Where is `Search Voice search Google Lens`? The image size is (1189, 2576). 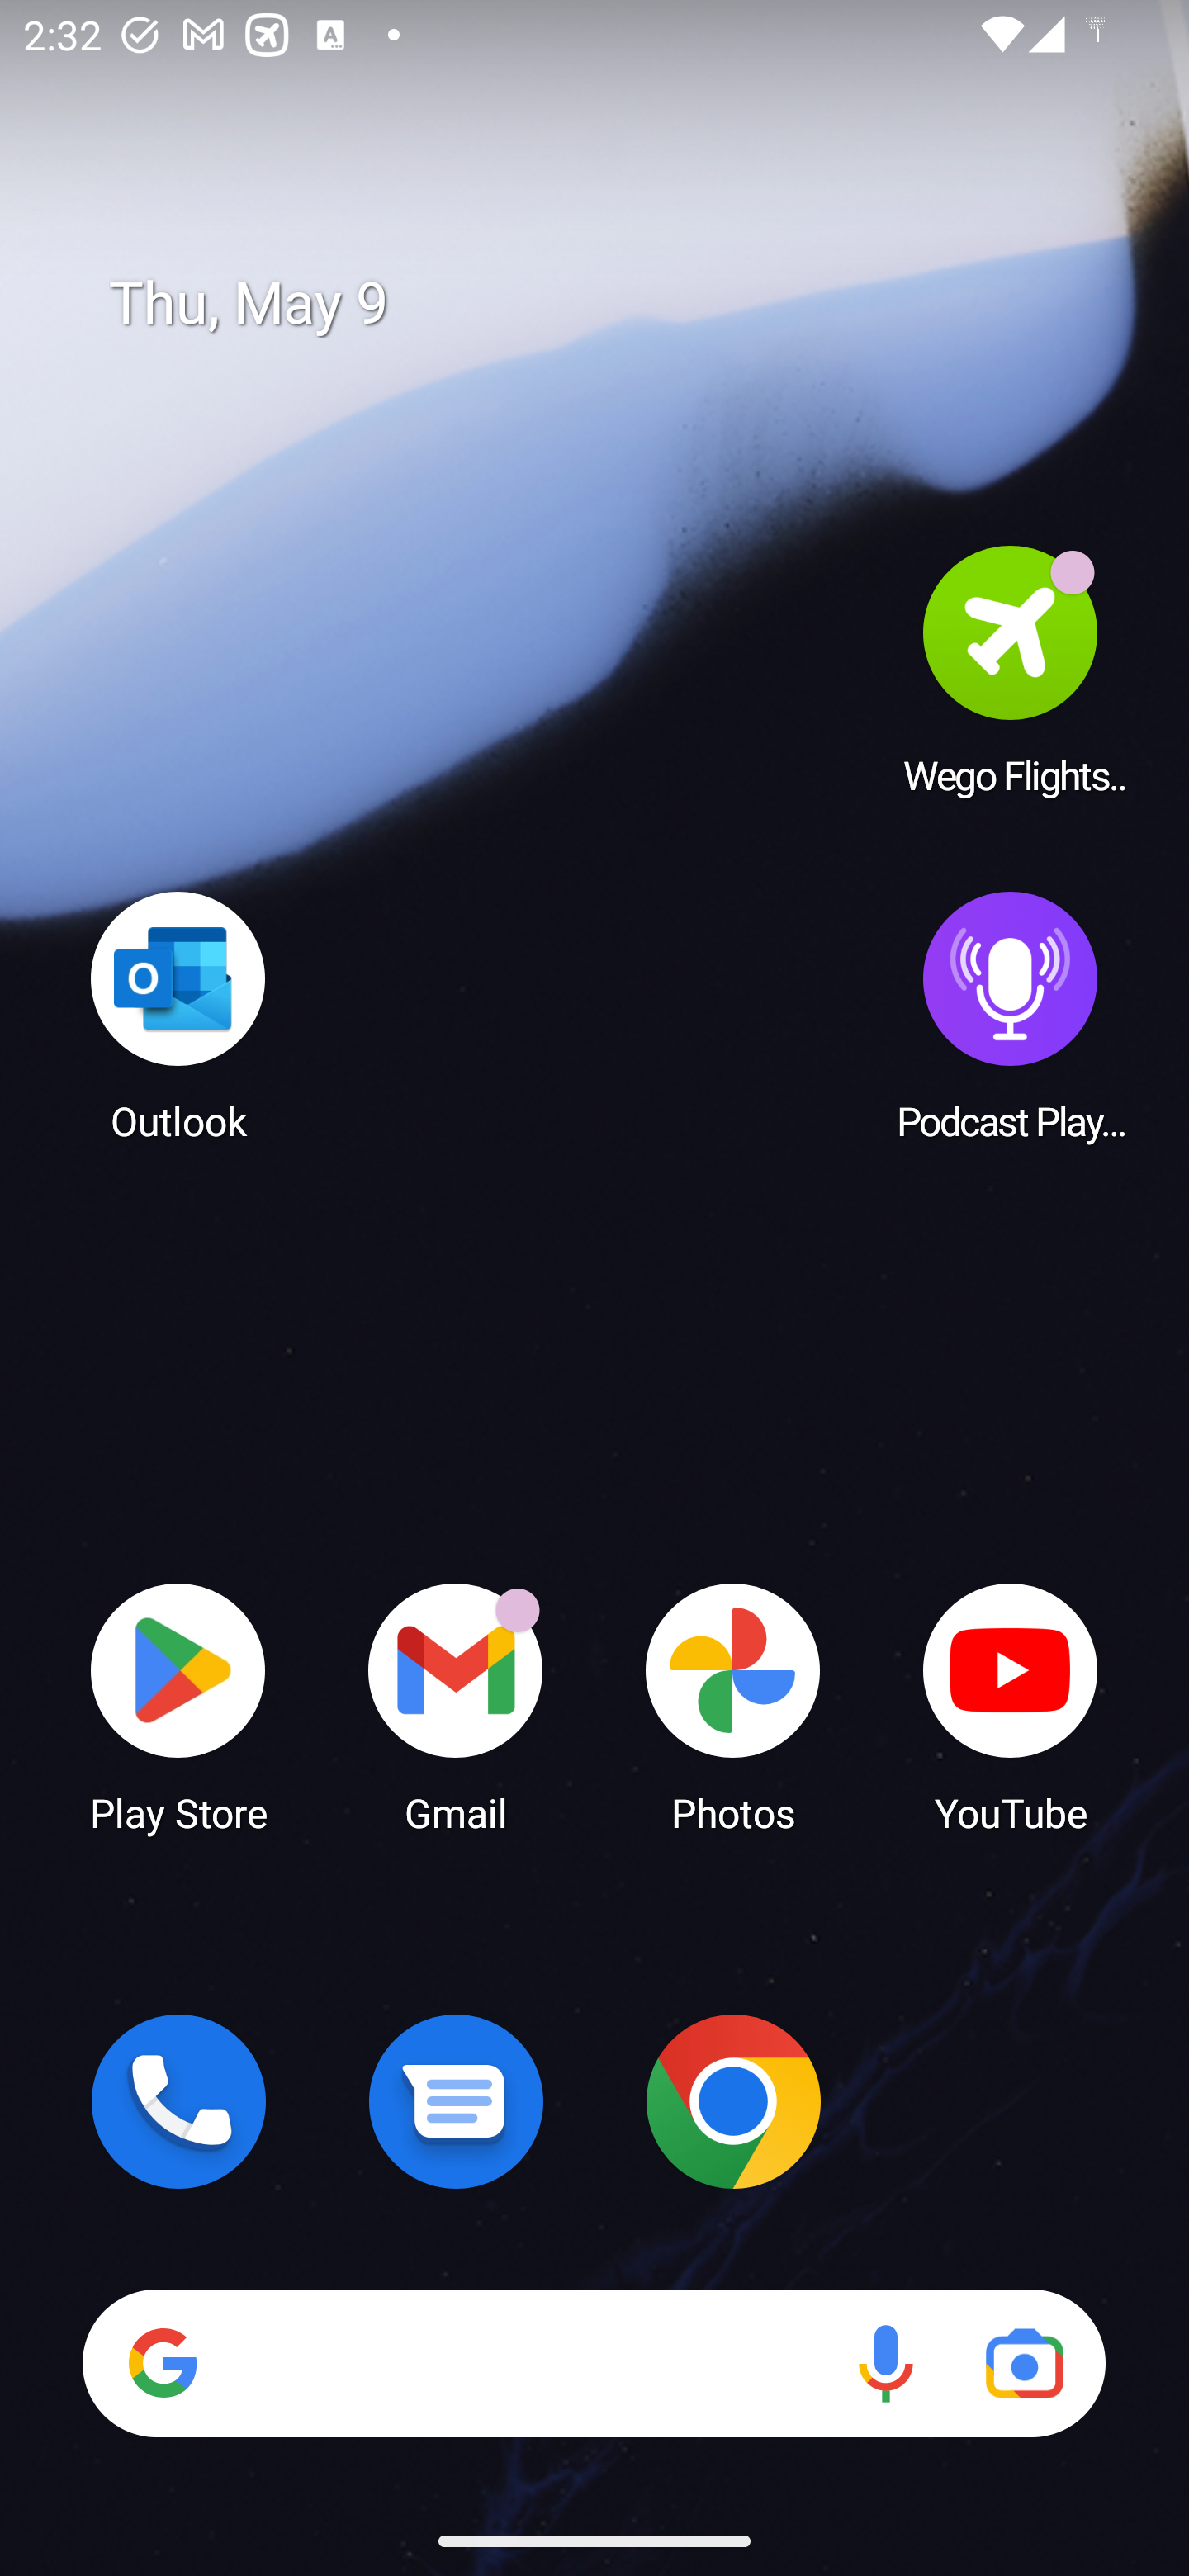 Search Voice search Google Lens is located at coordinates (594, 2363).